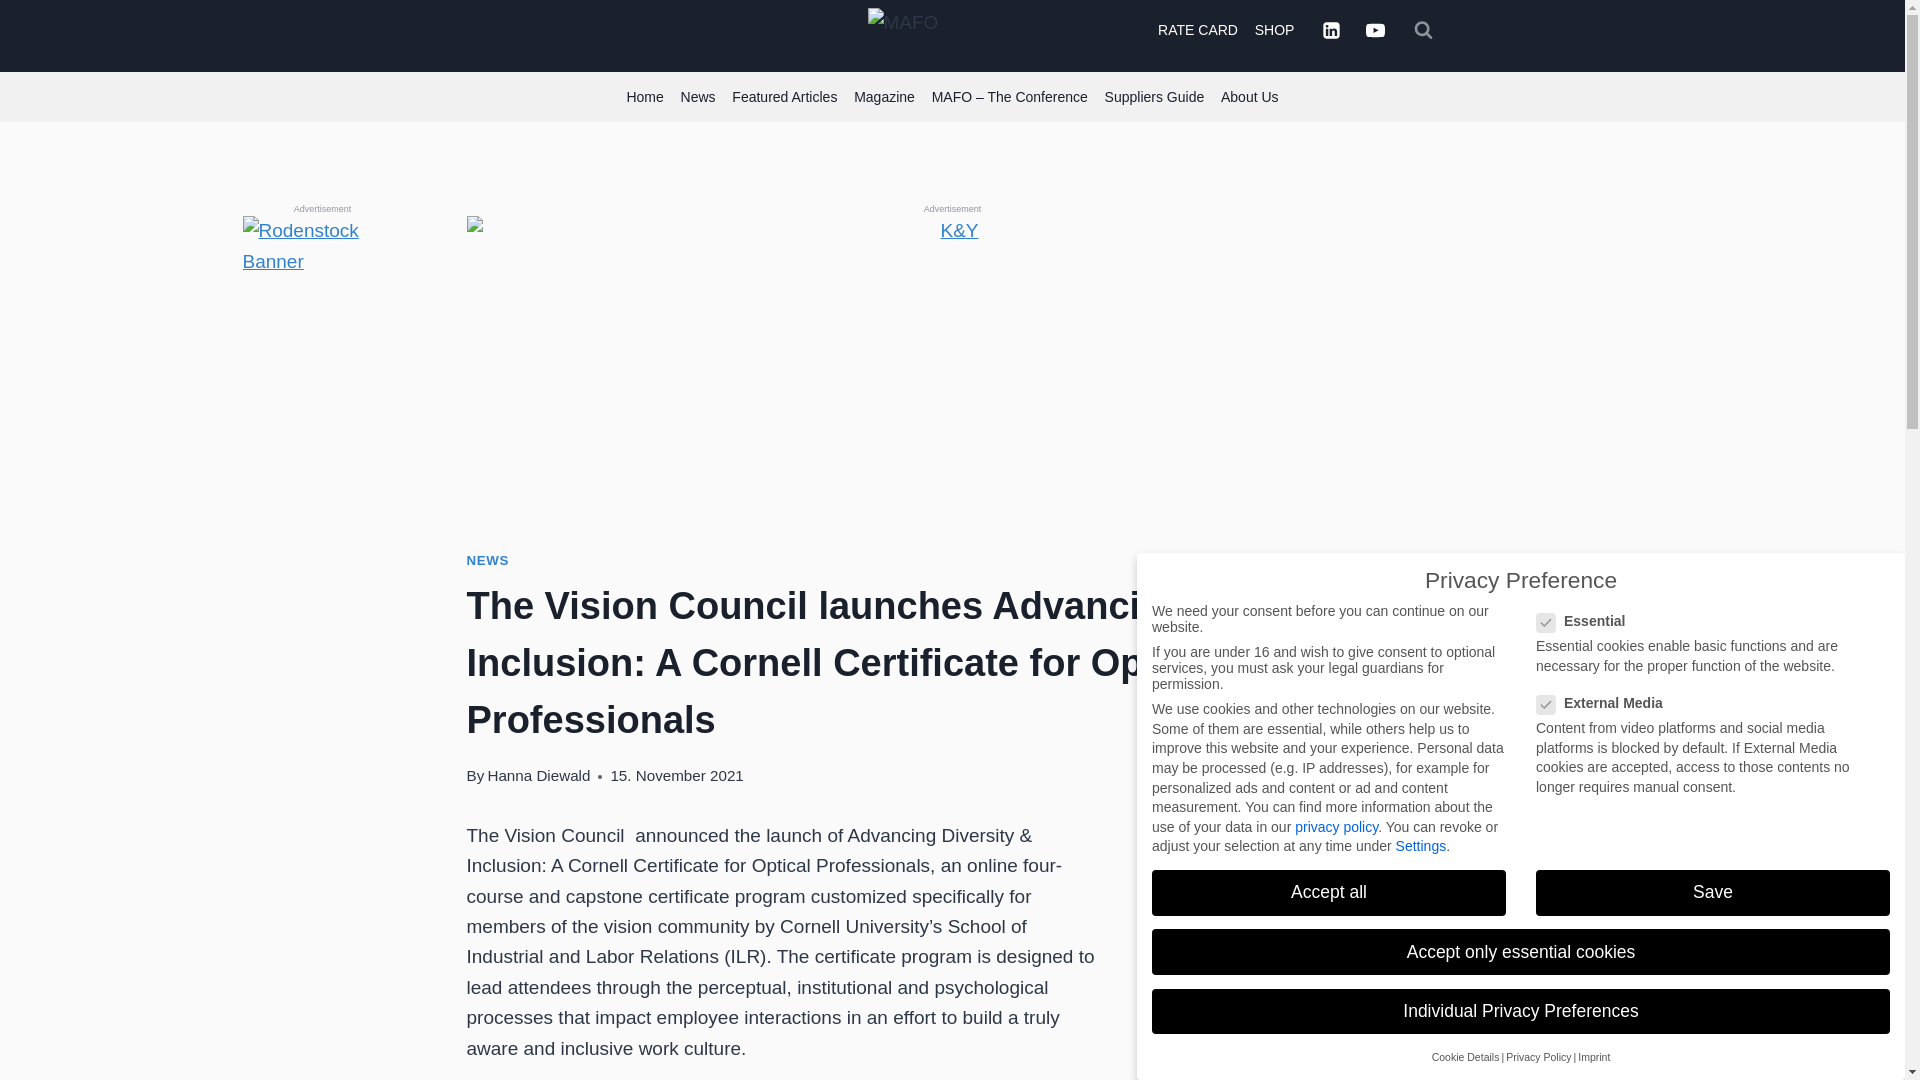 The width and height of the screenshot is (1920, 1080). What do you see at coordinates (698, 97) in the screenshot?
I see `News` at bounding box center [698, 97].